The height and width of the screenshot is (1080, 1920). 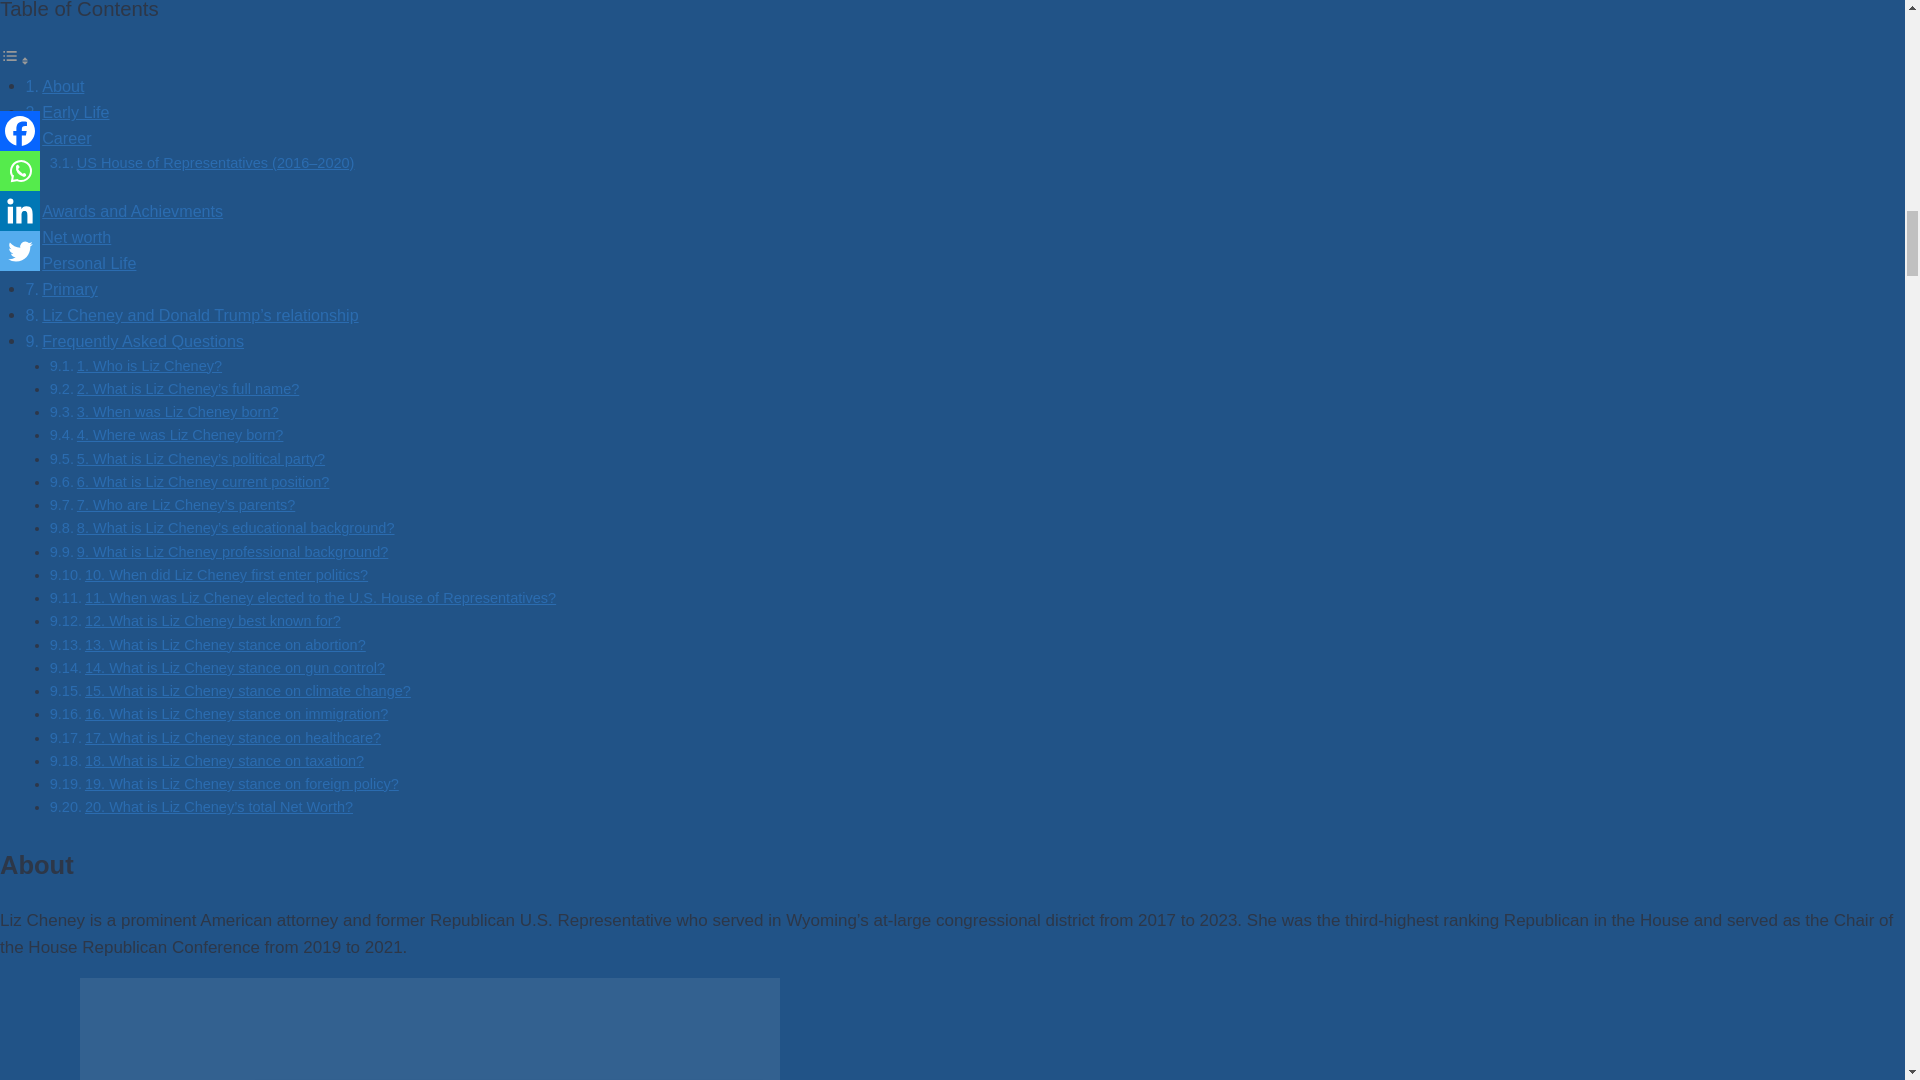 I want to click on Early Life, so click(x=76, y=111).